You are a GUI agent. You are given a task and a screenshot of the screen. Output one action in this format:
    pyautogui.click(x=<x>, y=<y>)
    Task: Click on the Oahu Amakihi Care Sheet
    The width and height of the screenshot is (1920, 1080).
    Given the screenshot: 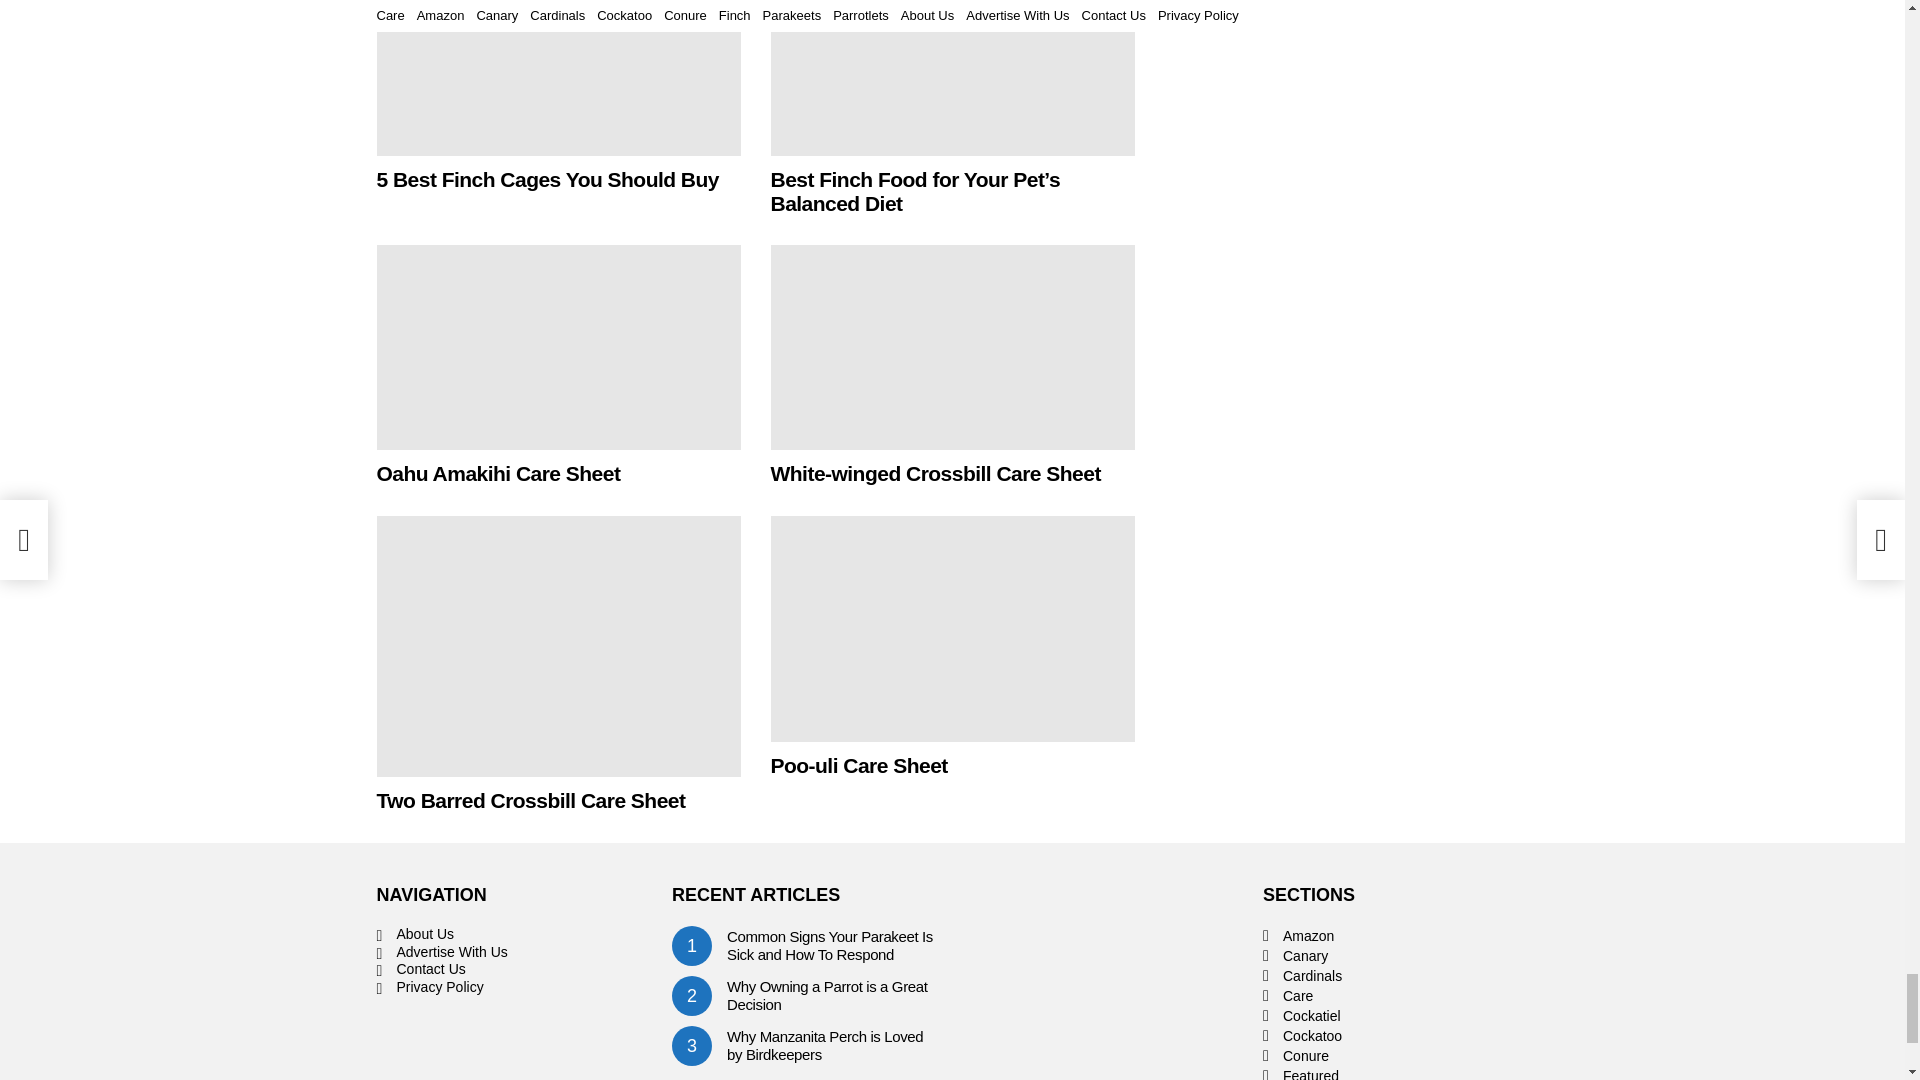 What is the action you would take?
    pyautogui.click(x=558, y=348)
    